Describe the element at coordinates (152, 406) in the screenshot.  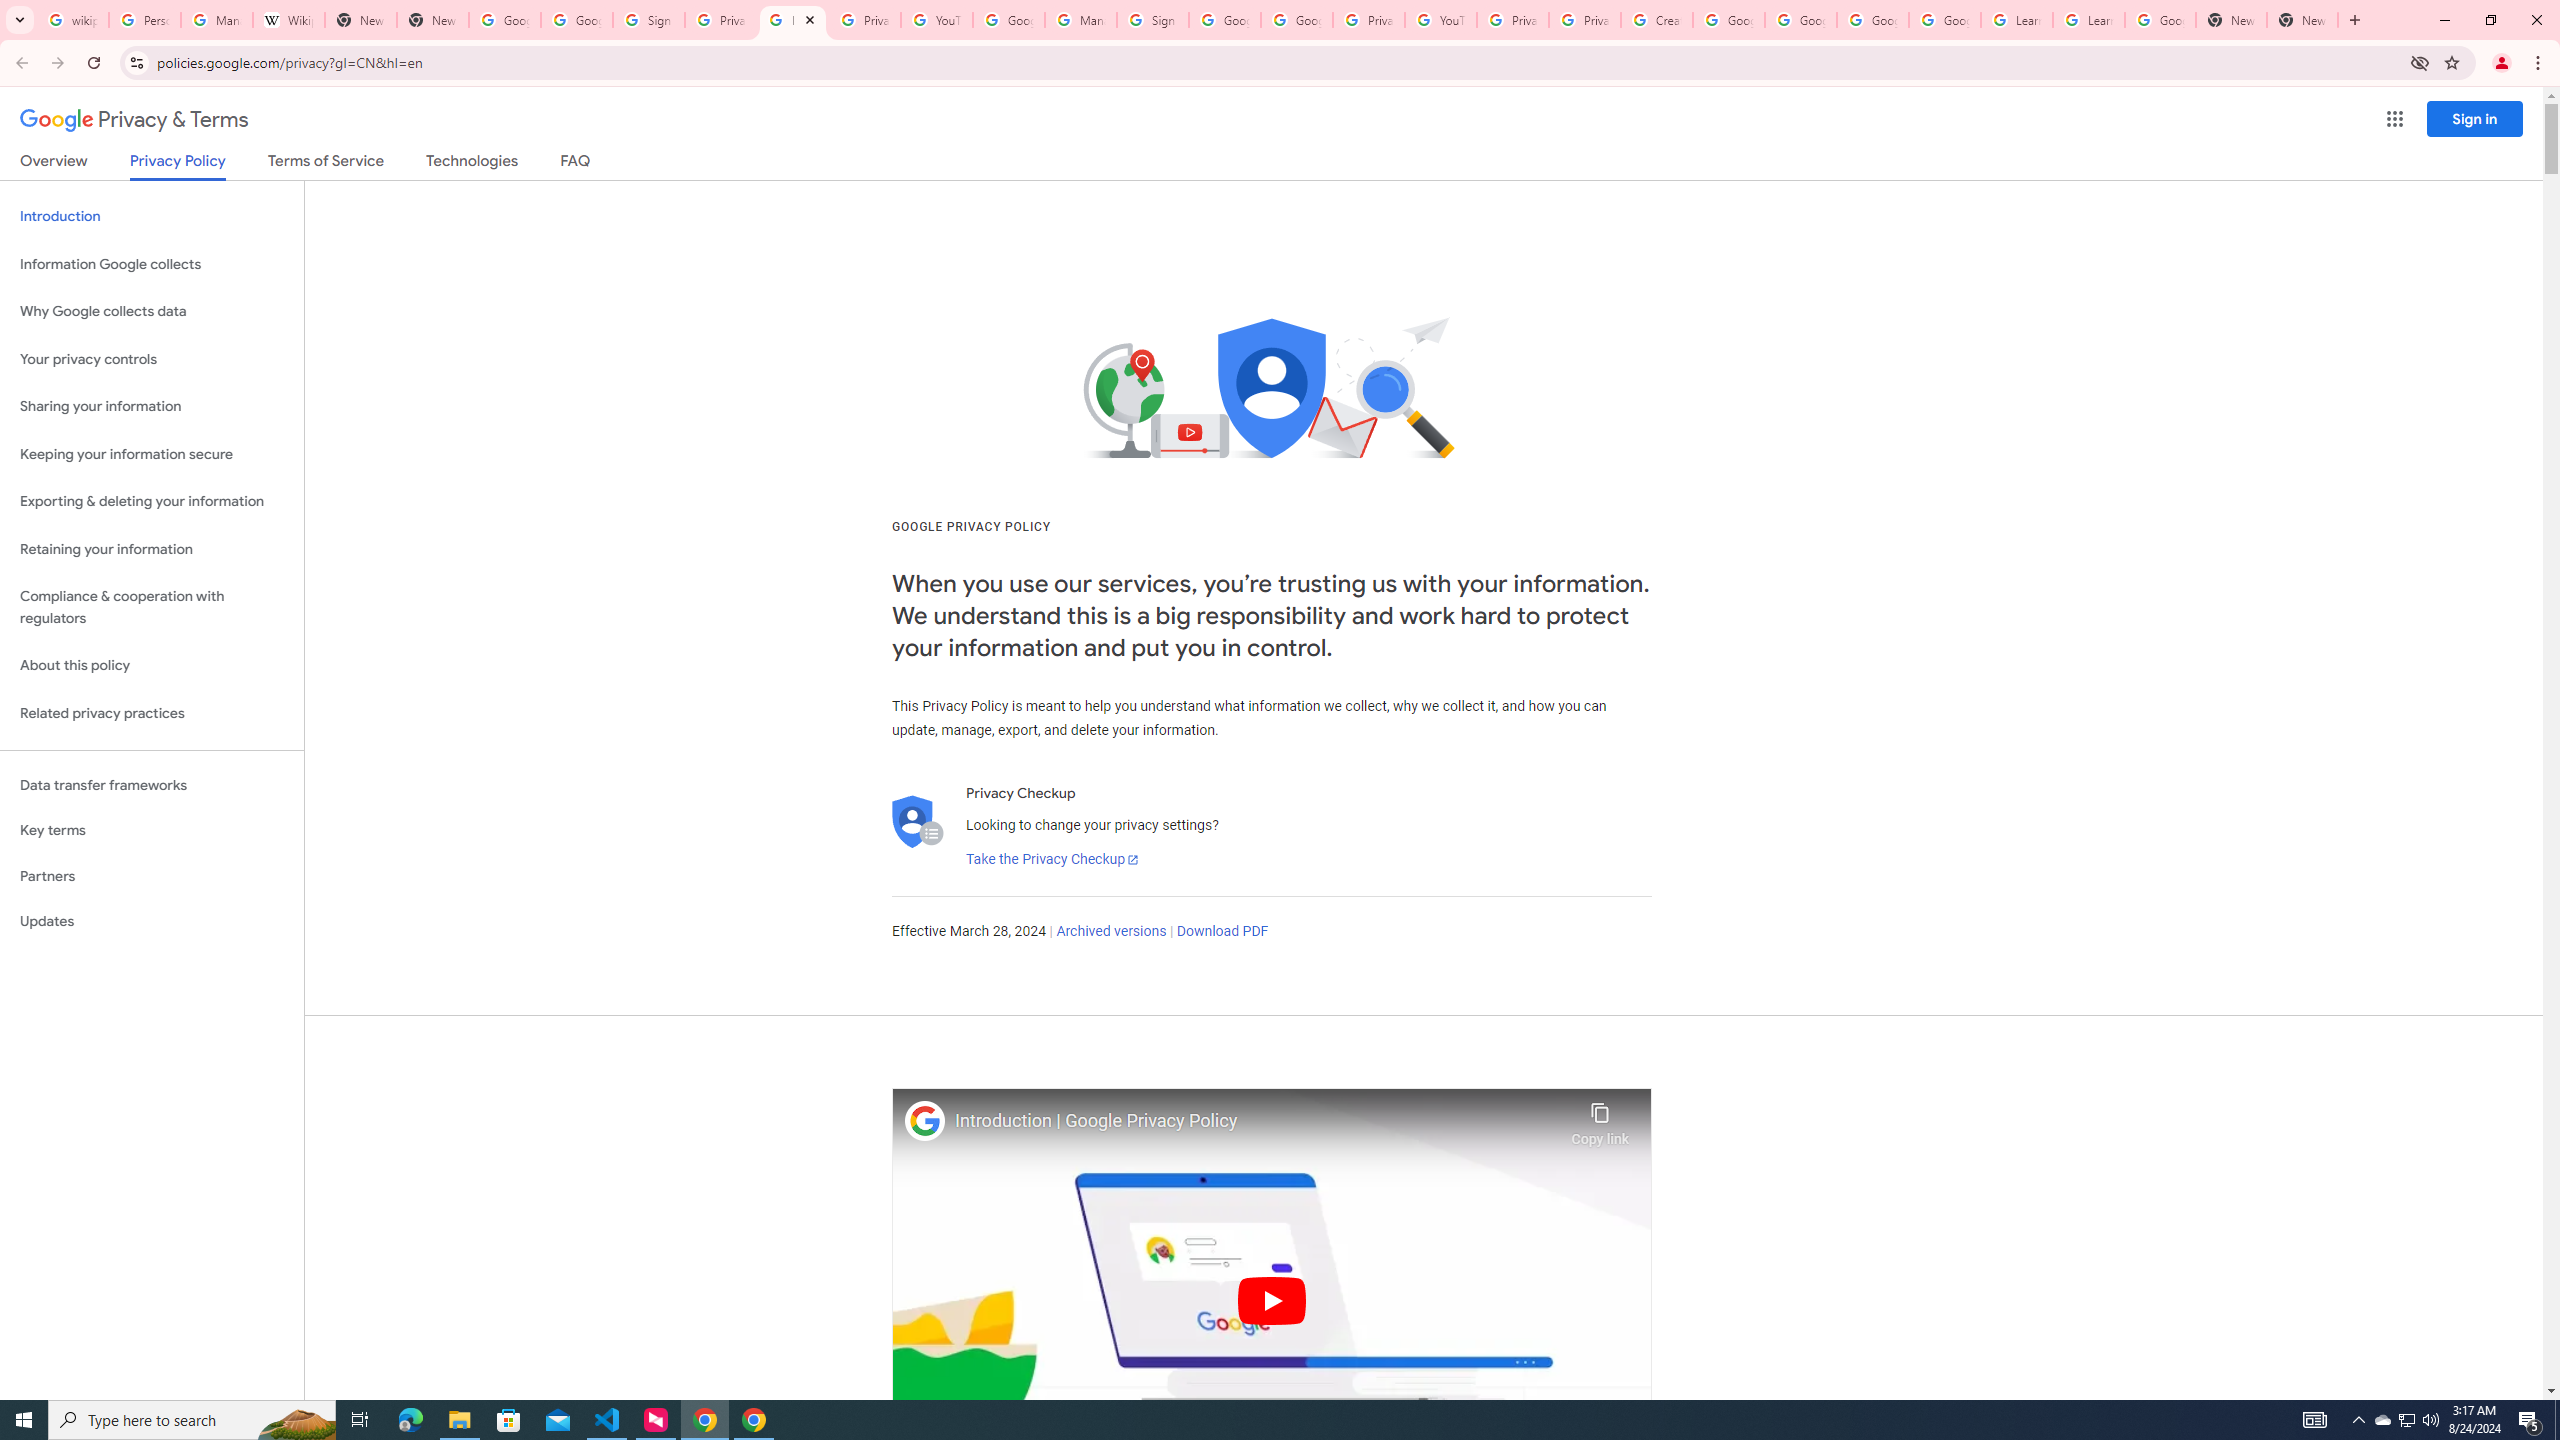
I see `Sharing your information` at that location.